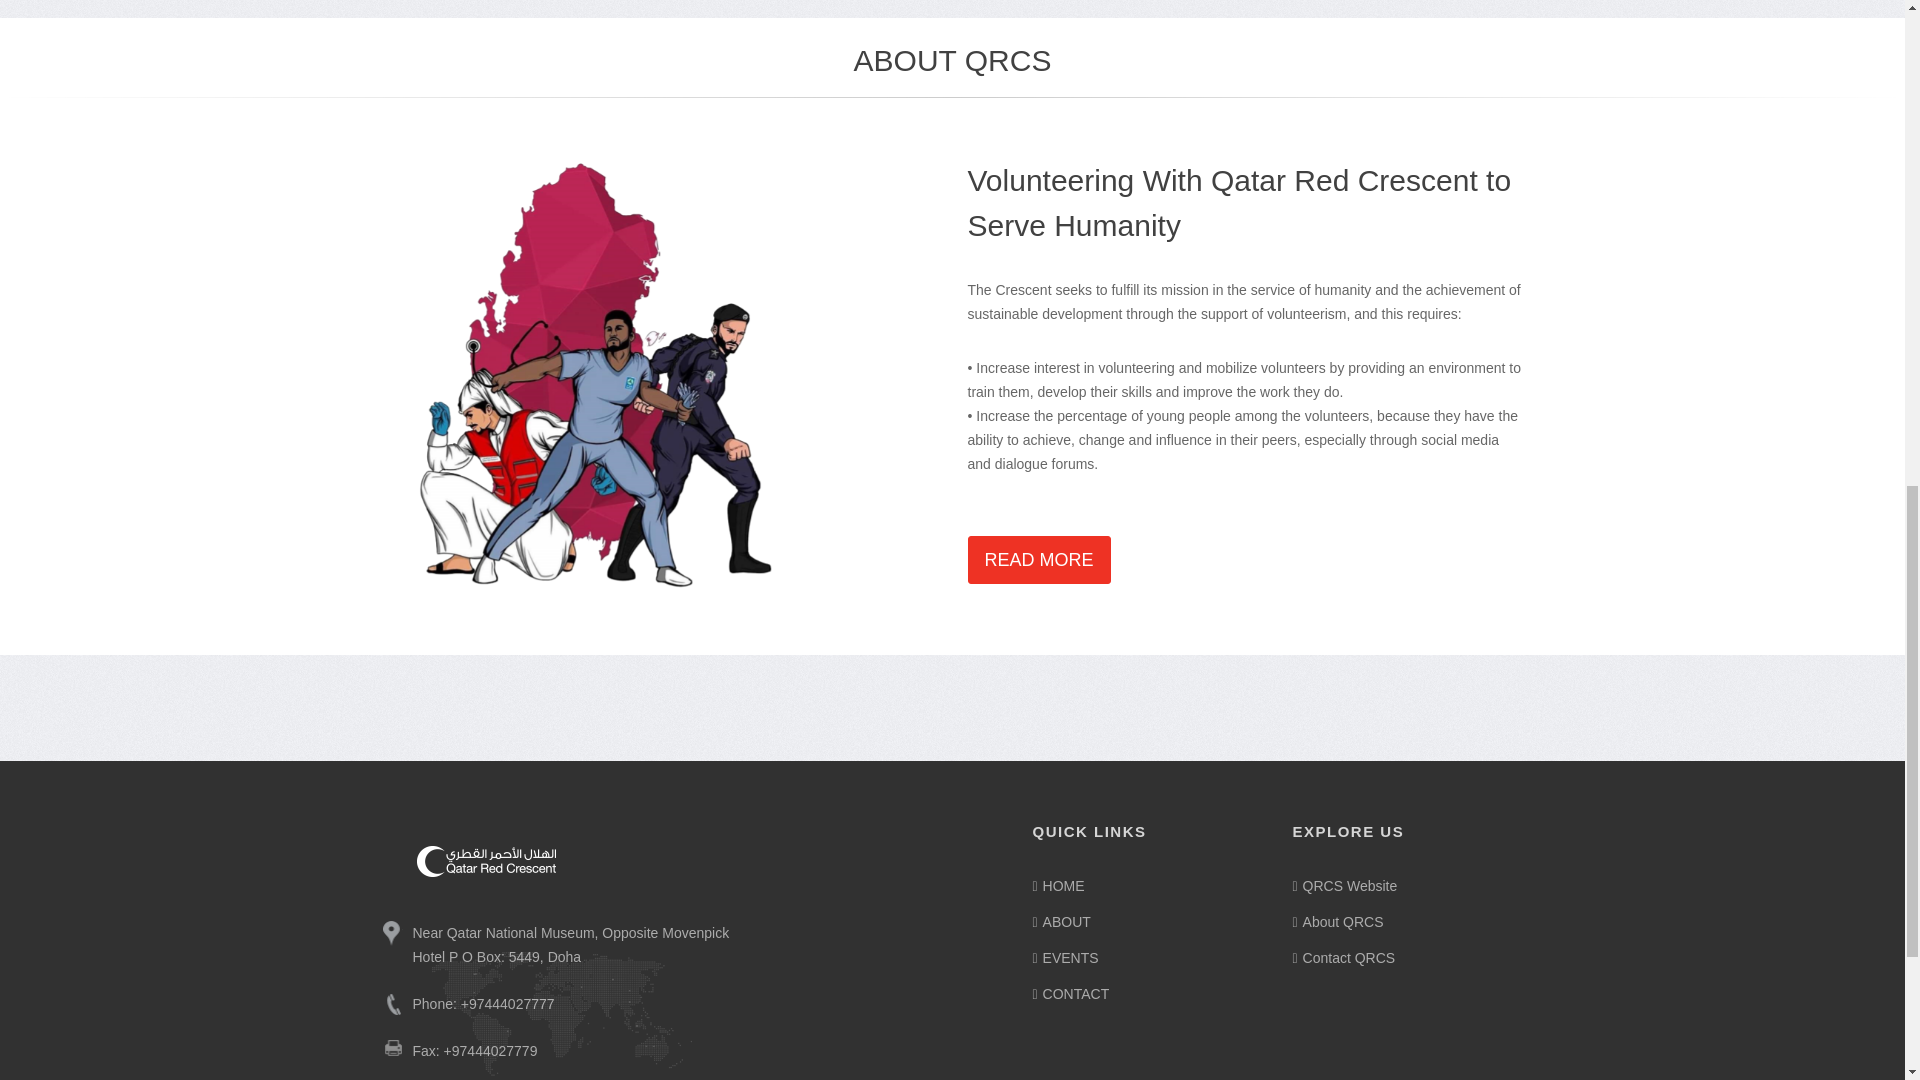 This screenshot has width=1920, height=1080. I want to click on HOME, so click(1146, 885).